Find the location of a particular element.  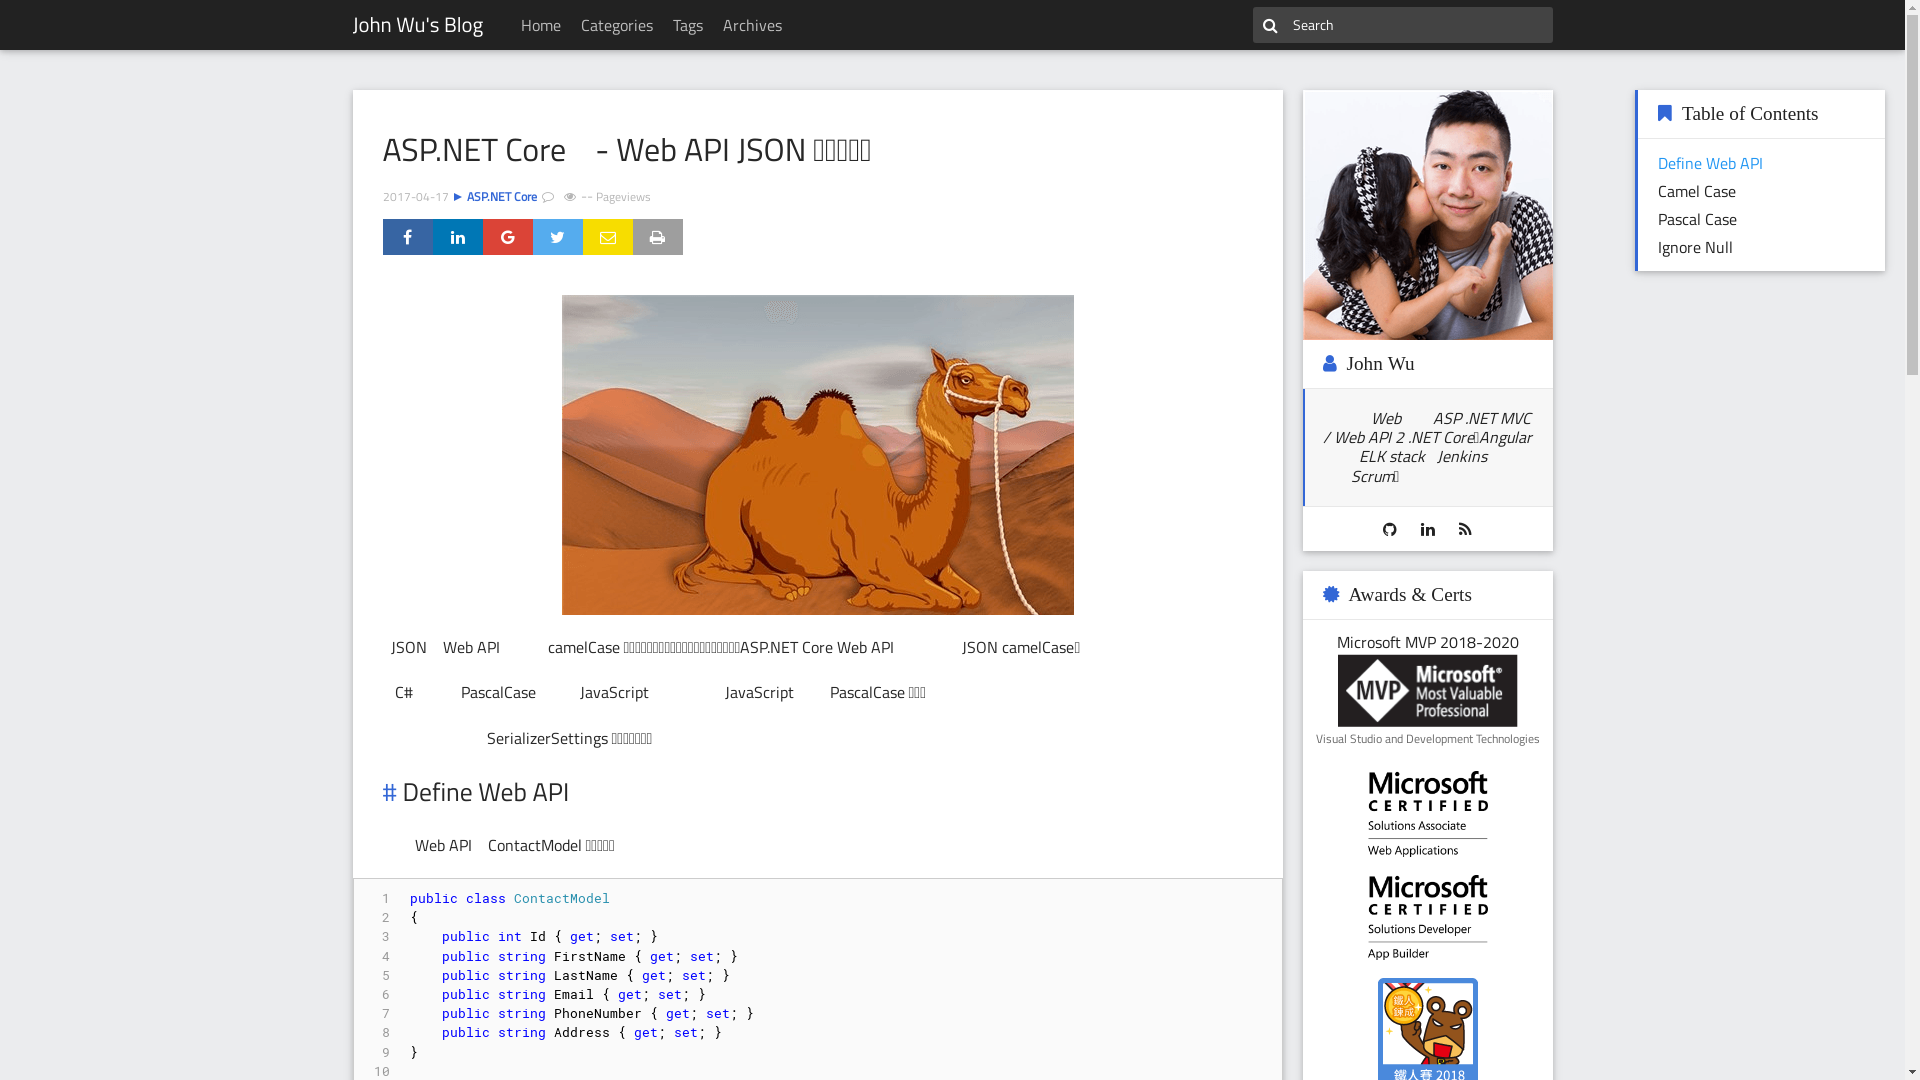

Ignore Null is located at coordinates (1696, 247).